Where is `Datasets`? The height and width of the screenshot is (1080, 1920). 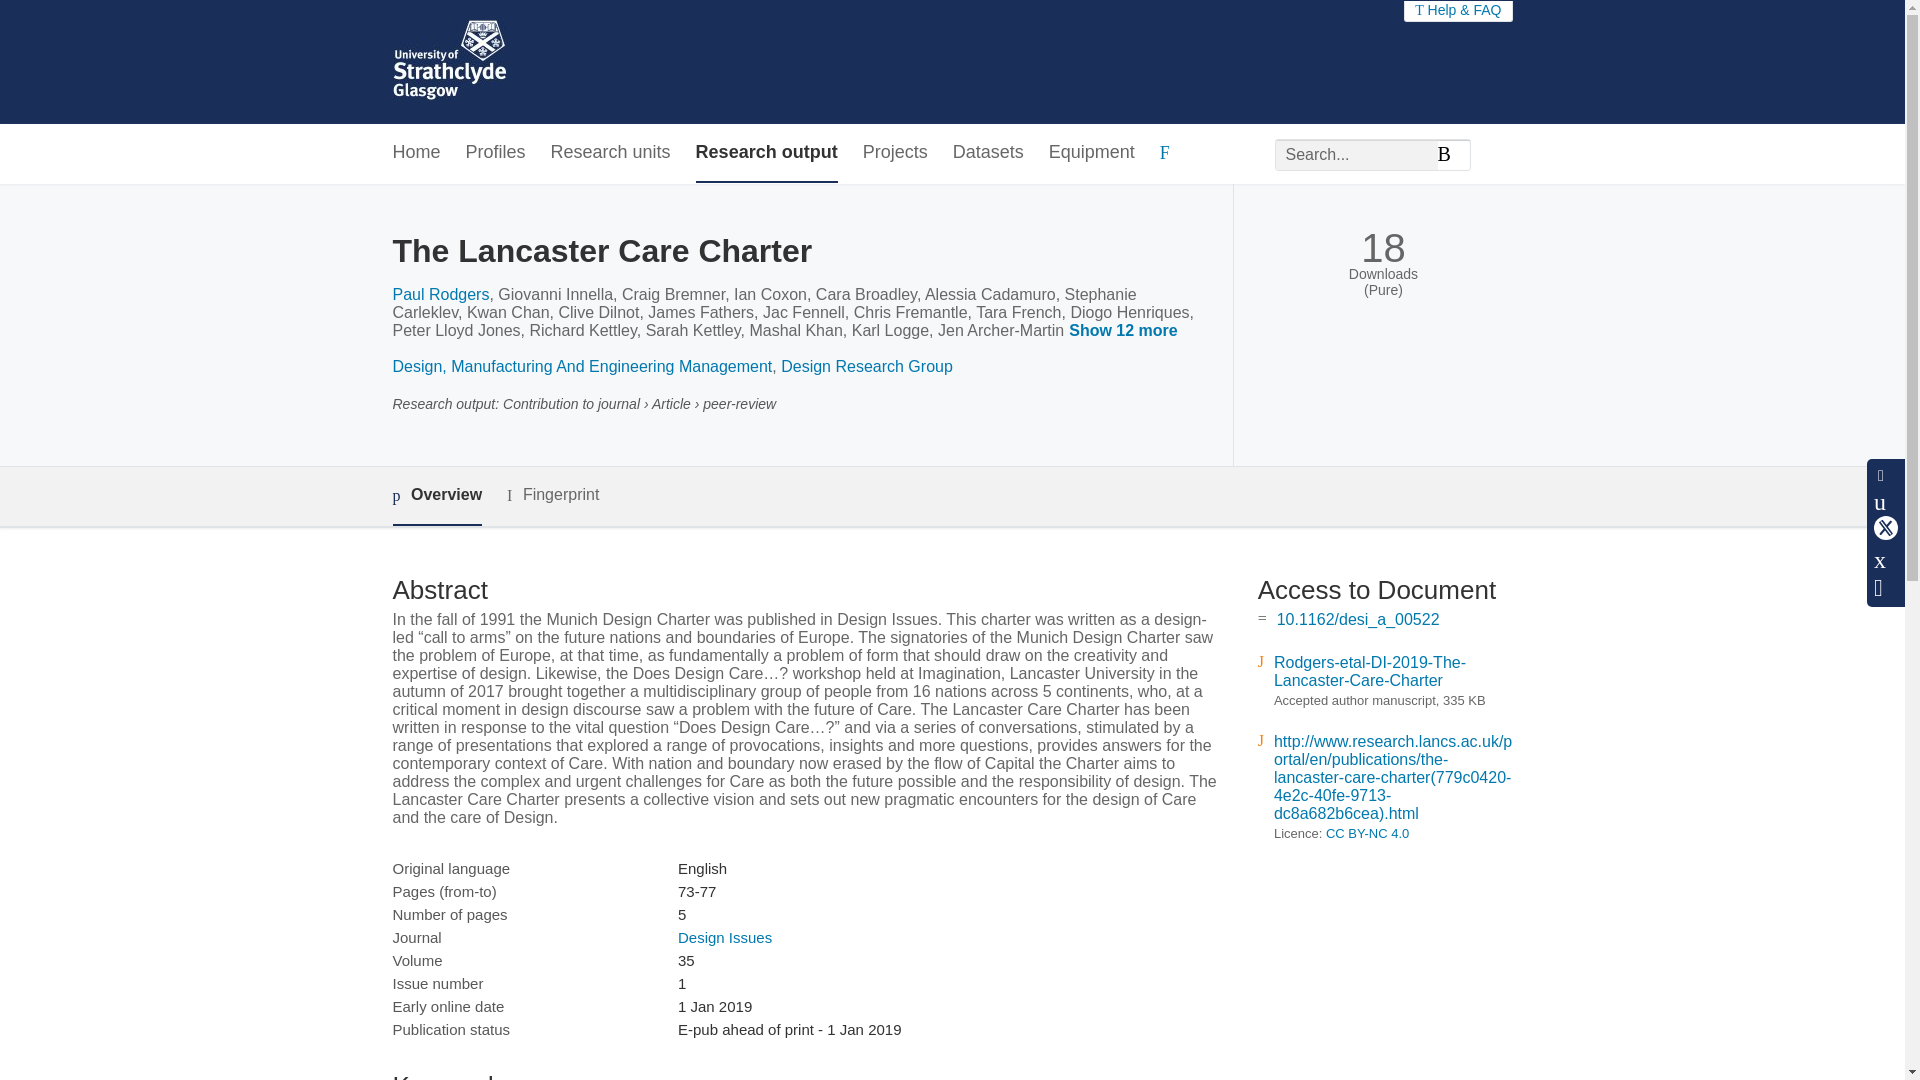
Datasets is located at coordinates (988, 153).